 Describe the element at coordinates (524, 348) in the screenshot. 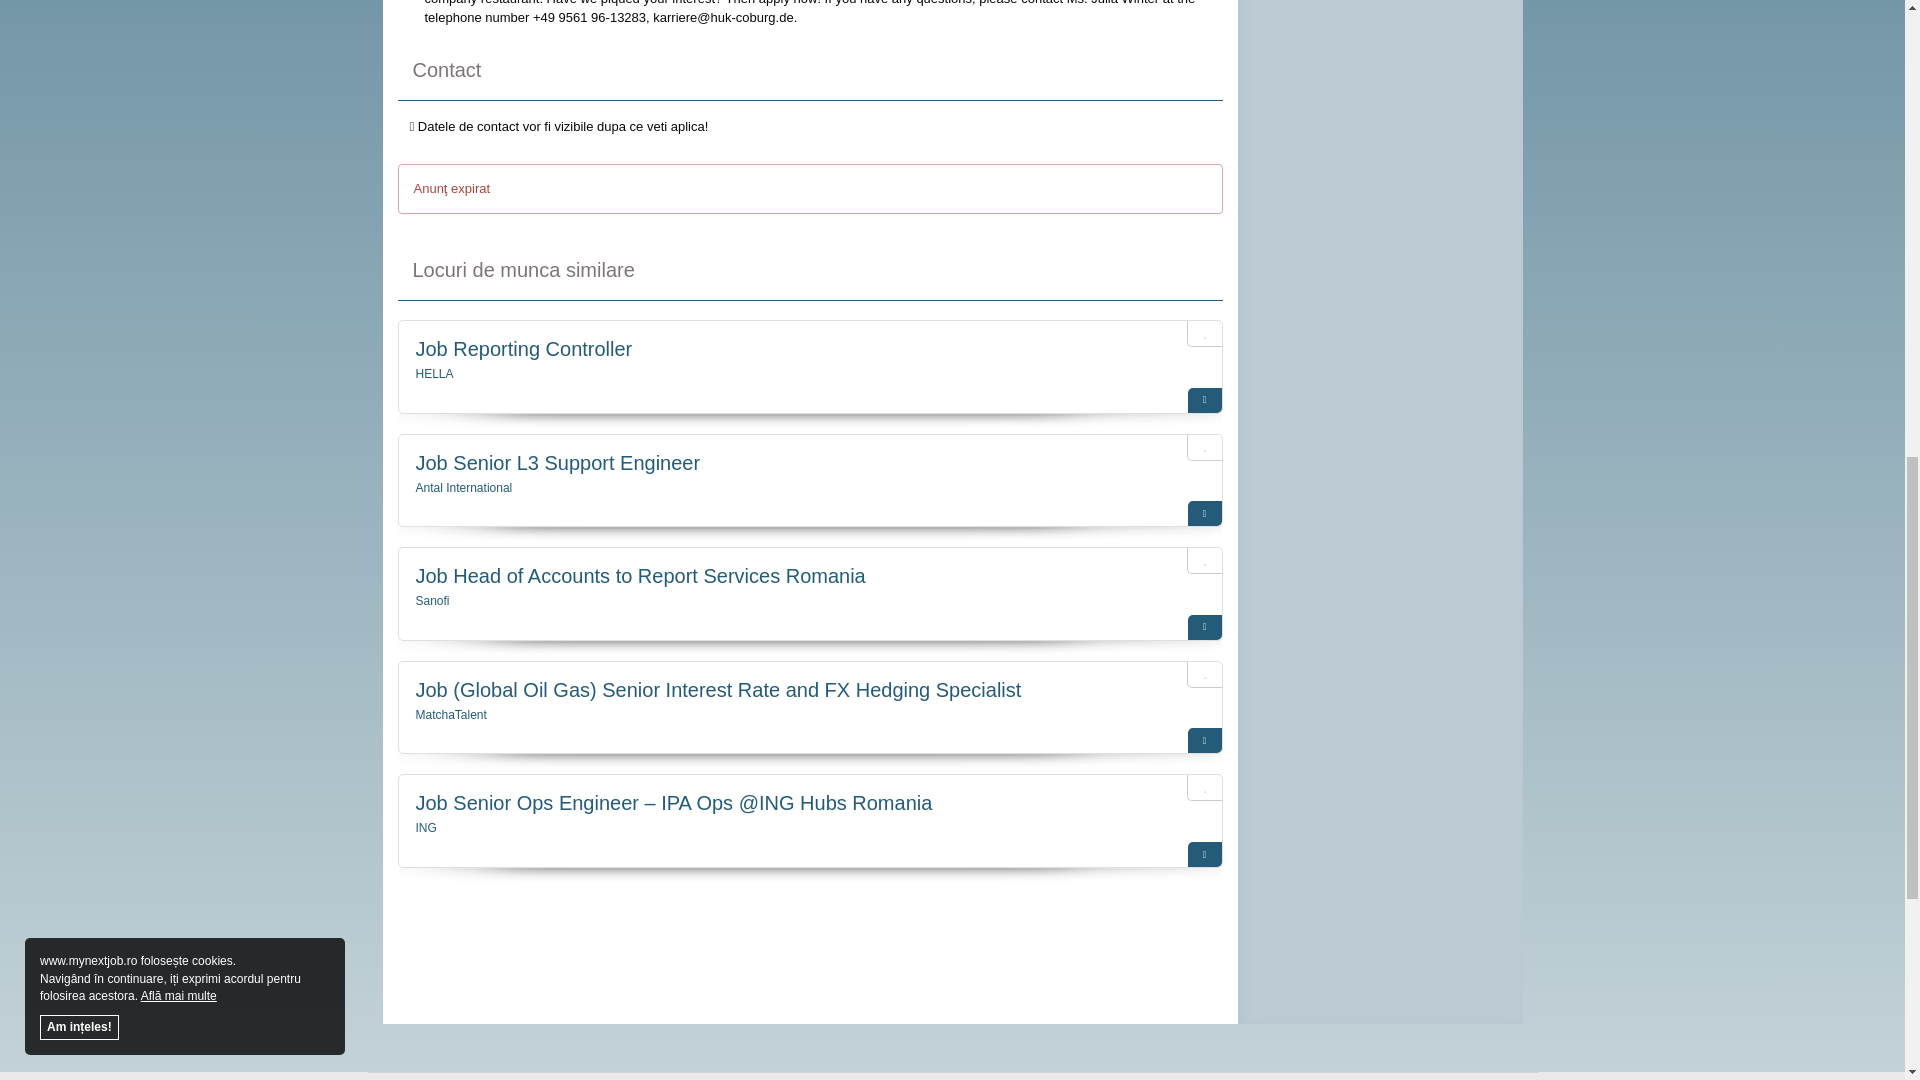

I see `Job Reporting Controller` at that location.